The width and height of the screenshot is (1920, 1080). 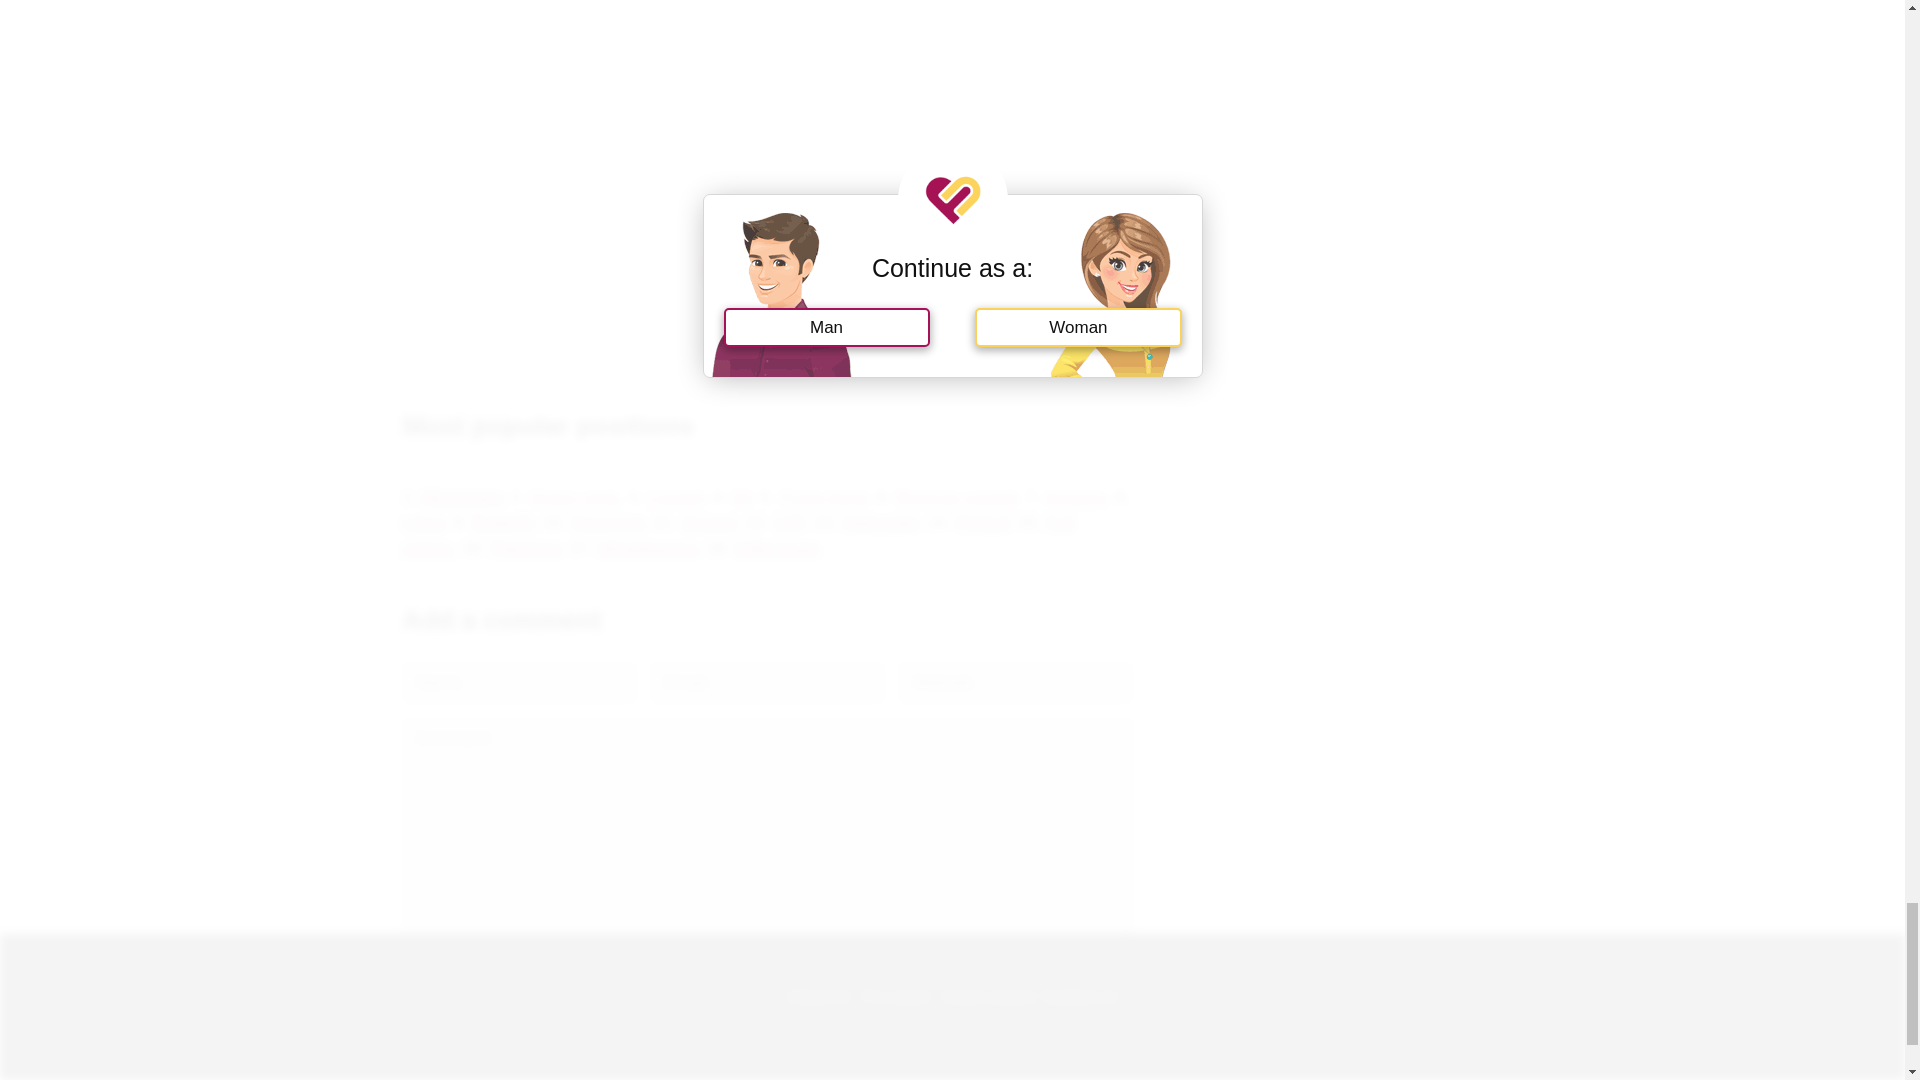 I want to click on About Us, so click(x=818, y=994).